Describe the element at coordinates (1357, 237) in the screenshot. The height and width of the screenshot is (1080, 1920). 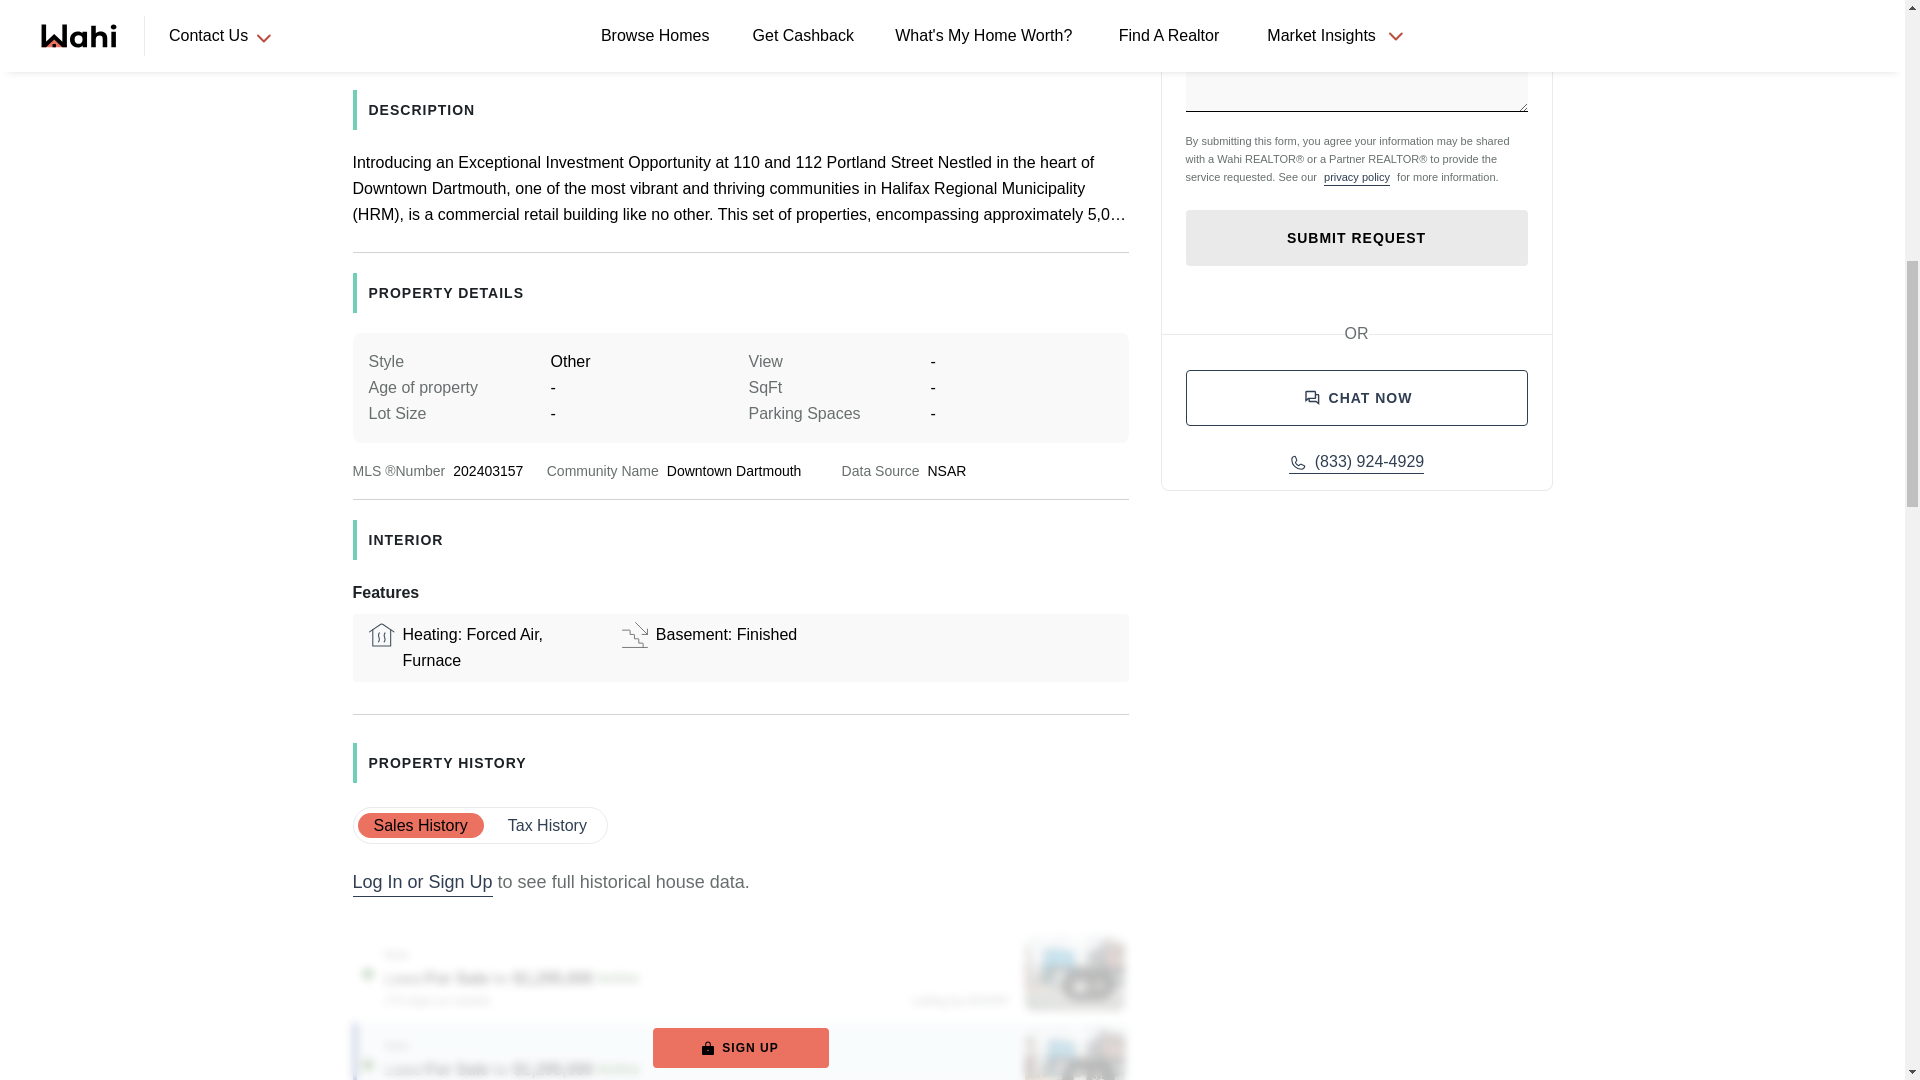
I see `SUBMIT REQUEST` at that location.